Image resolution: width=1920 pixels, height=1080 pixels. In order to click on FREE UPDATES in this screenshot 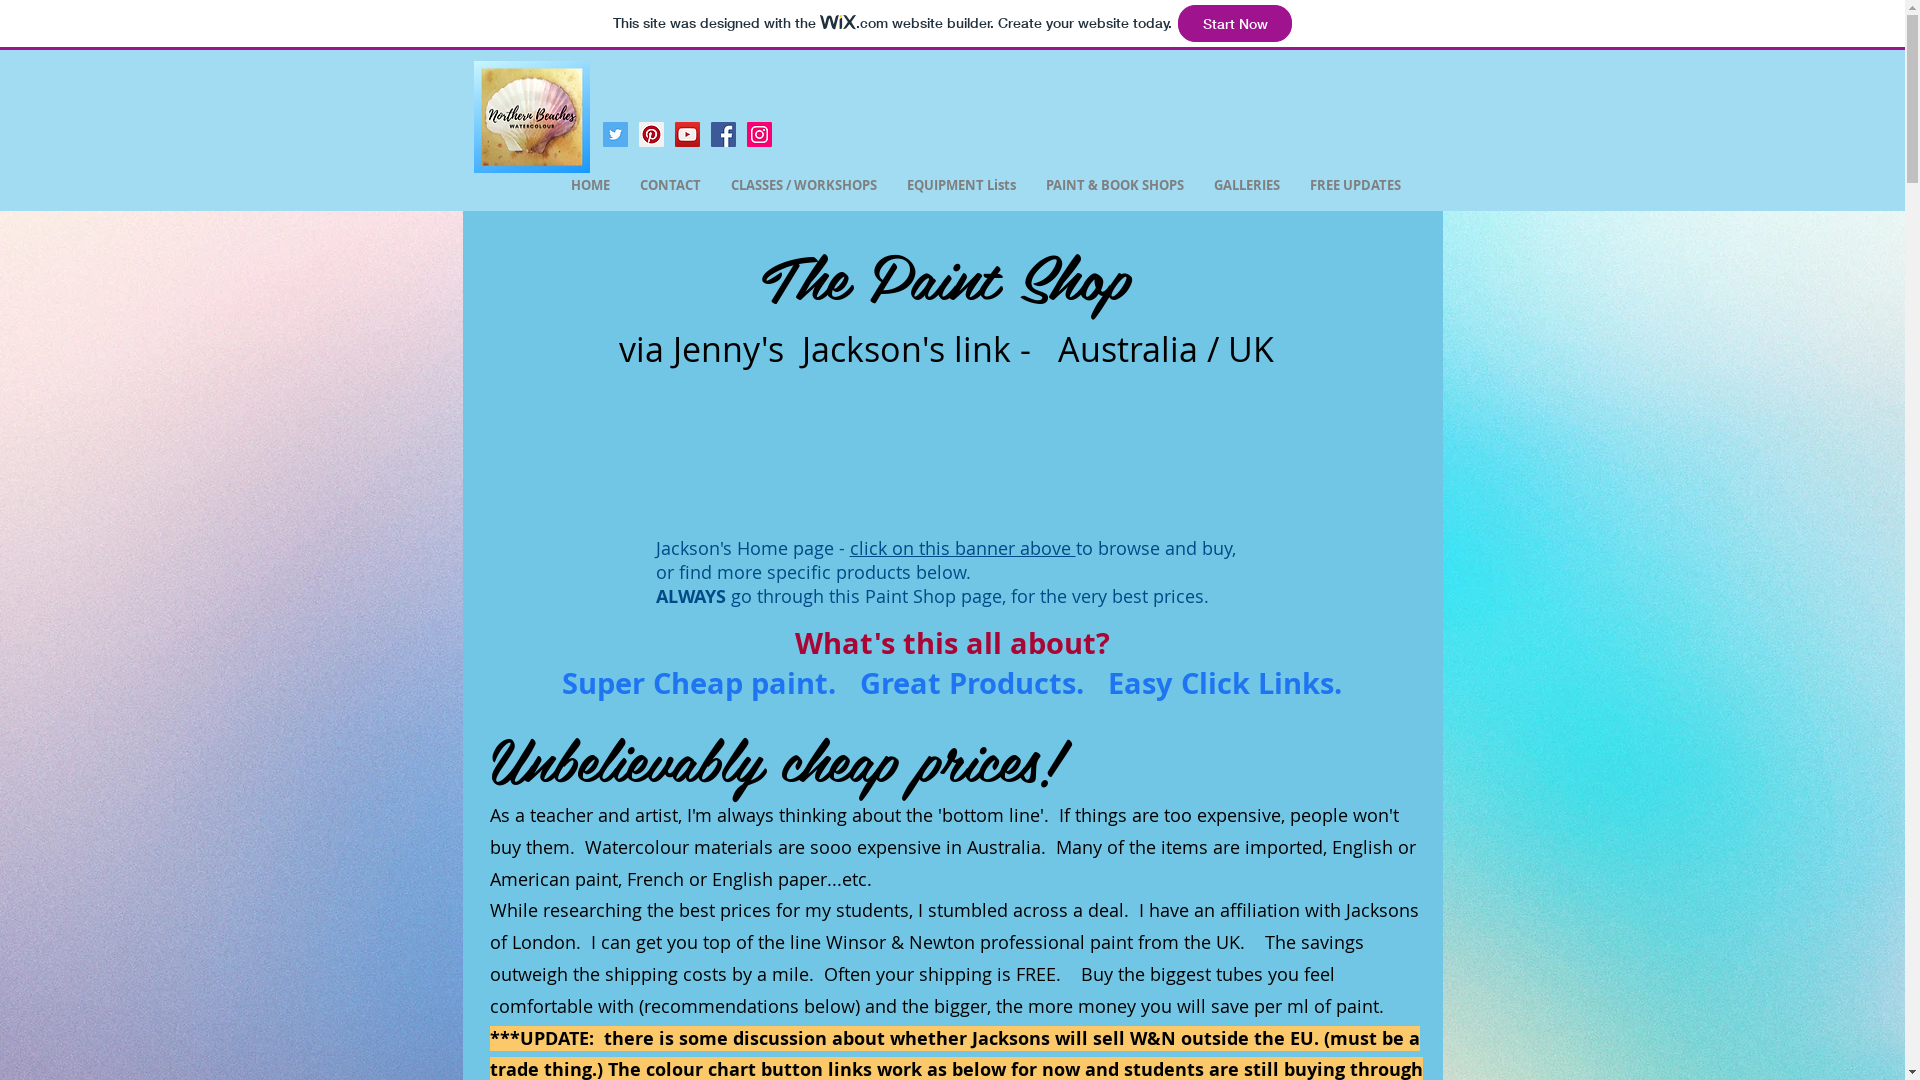, I will do `click(1354, 185)`.